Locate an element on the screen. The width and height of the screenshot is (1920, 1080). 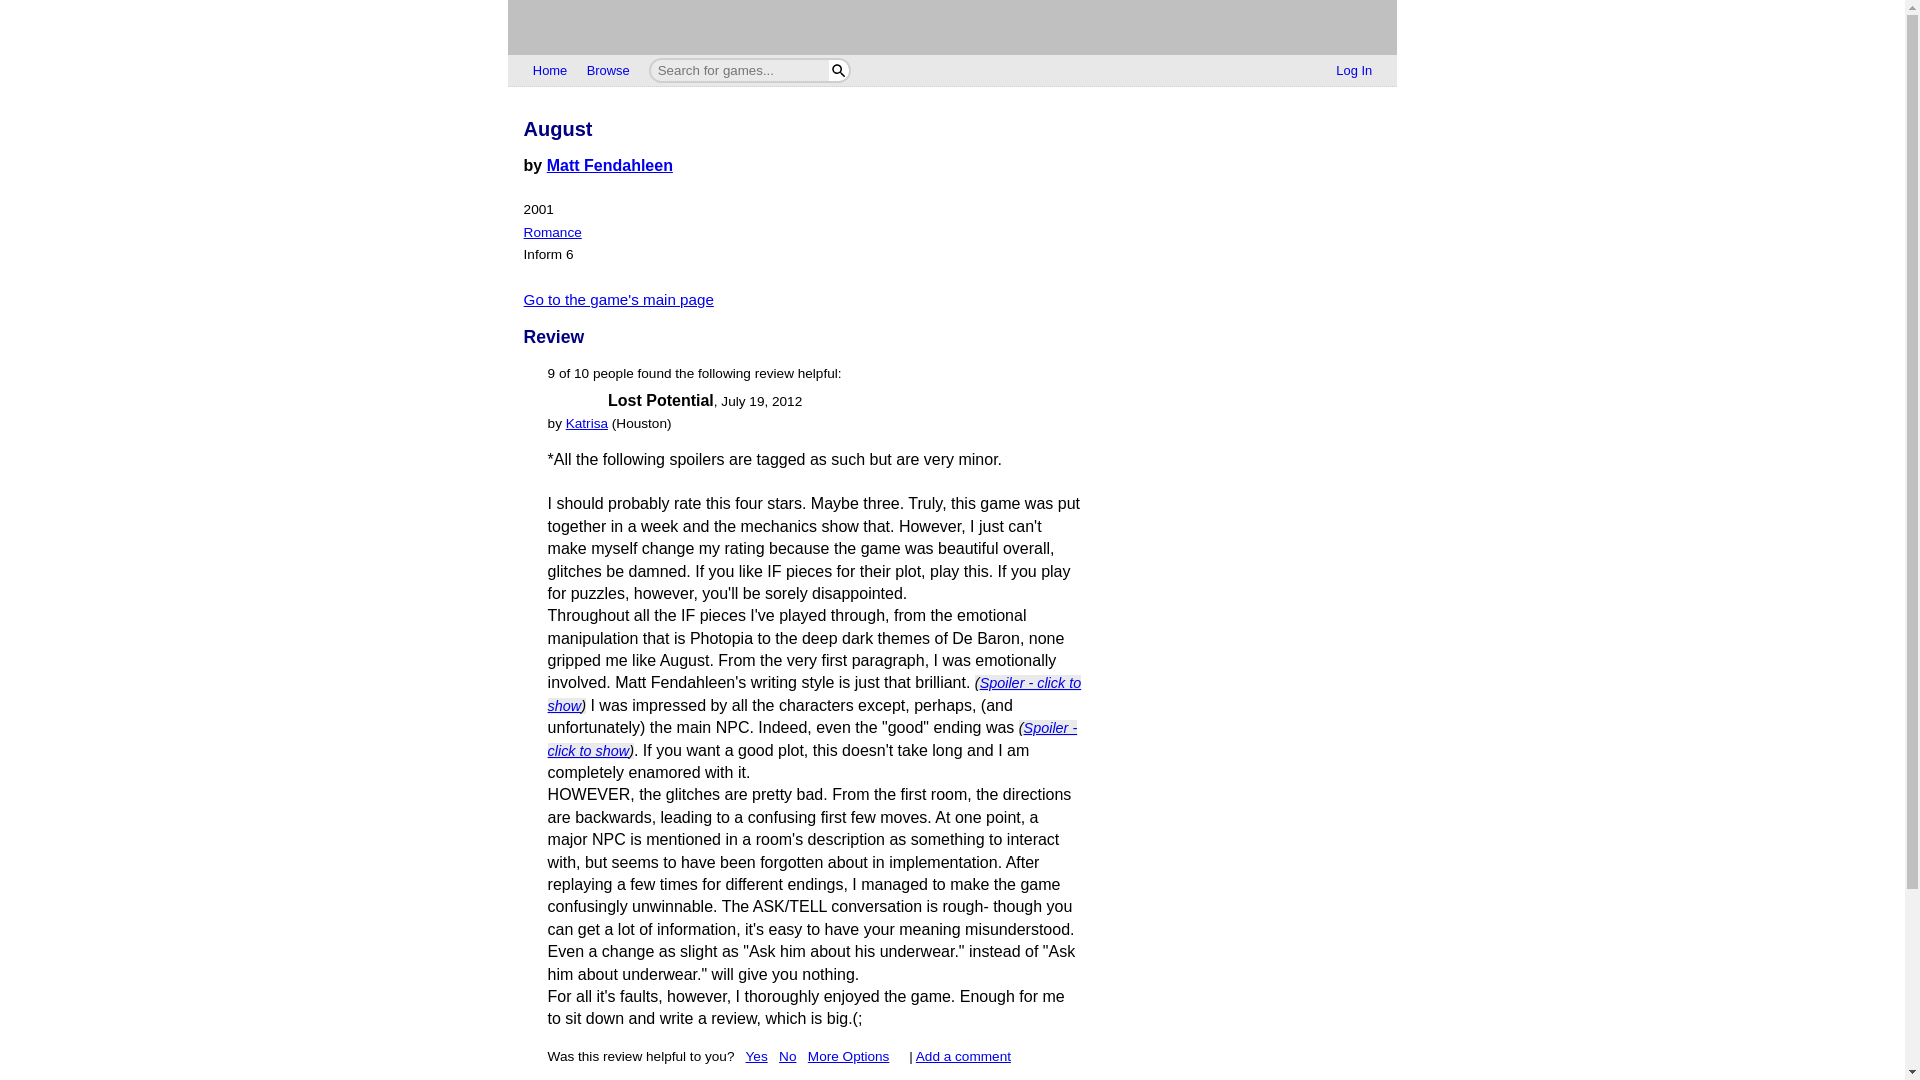
Add a comment is located at coordinates (963, 1056).